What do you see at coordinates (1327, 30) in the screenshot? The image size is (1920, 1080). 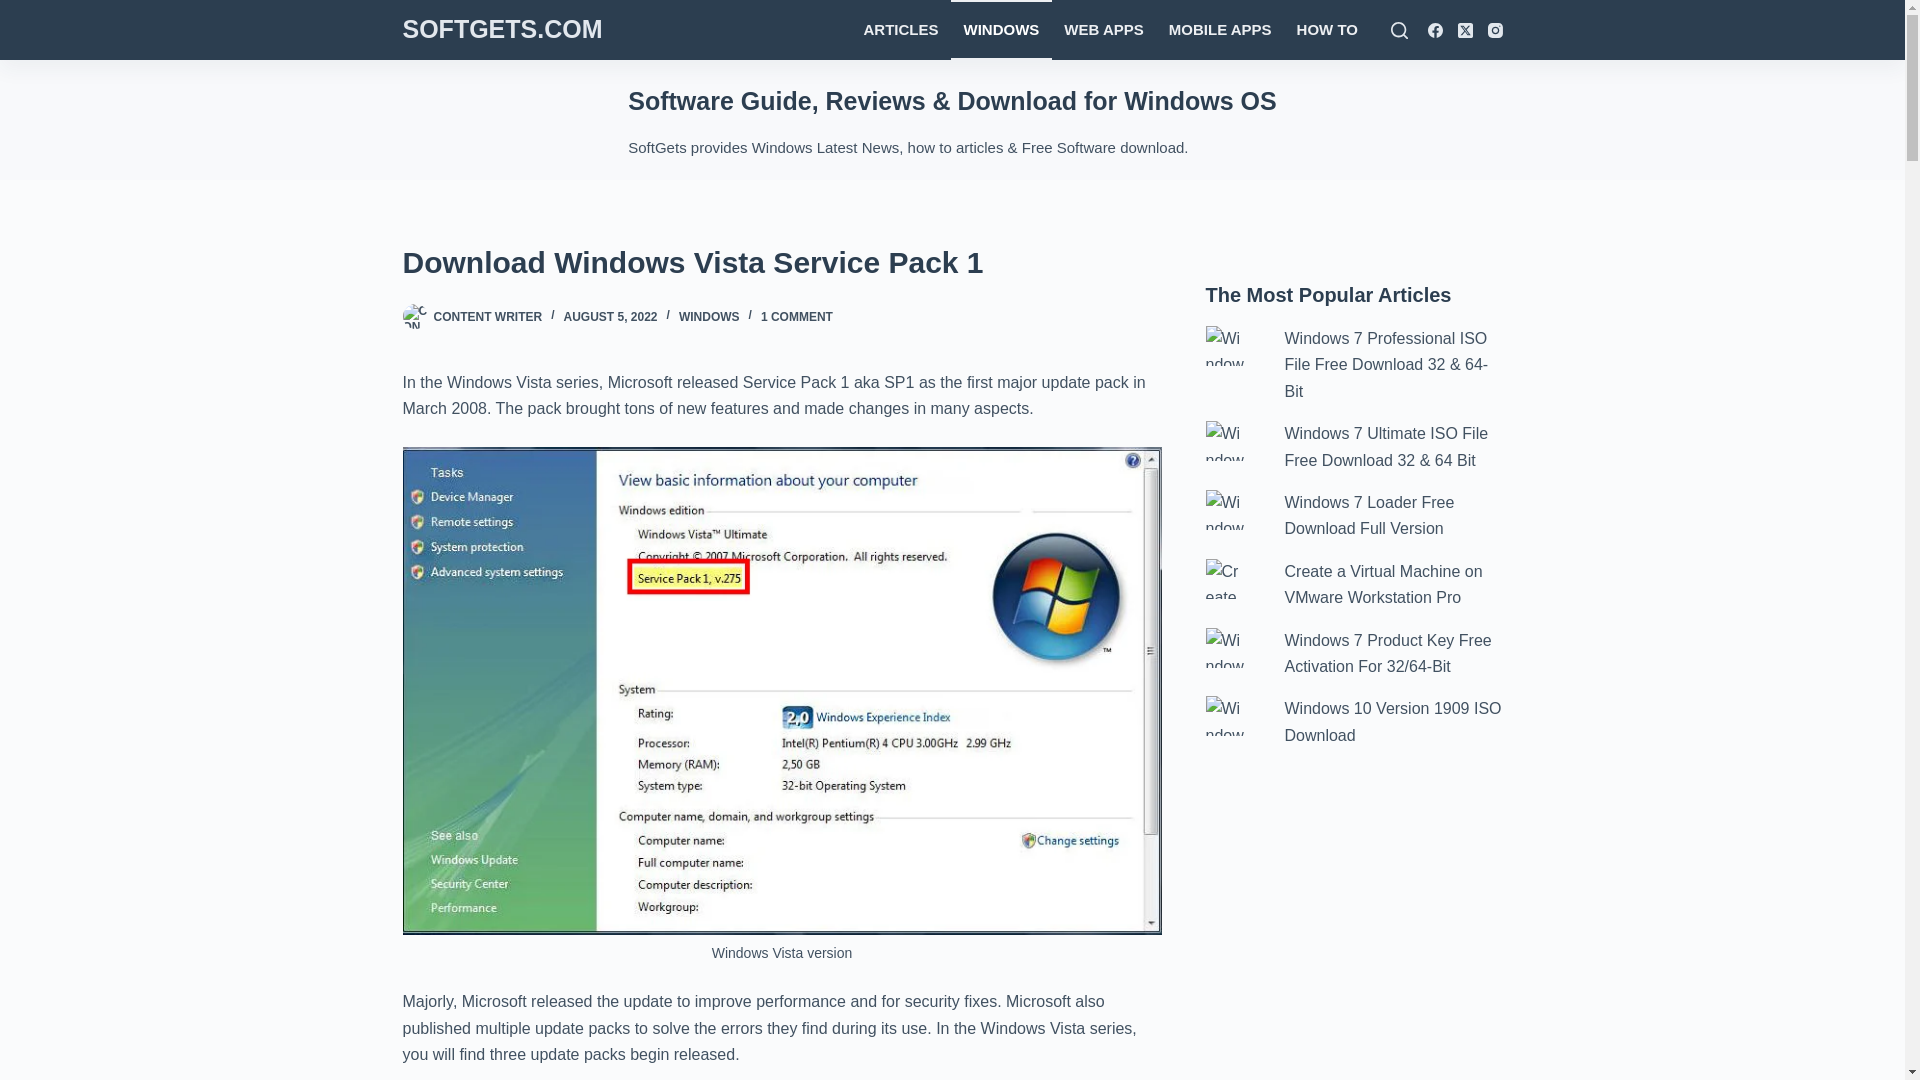 I see `HOW TO` at bounding box center [1327, 30].